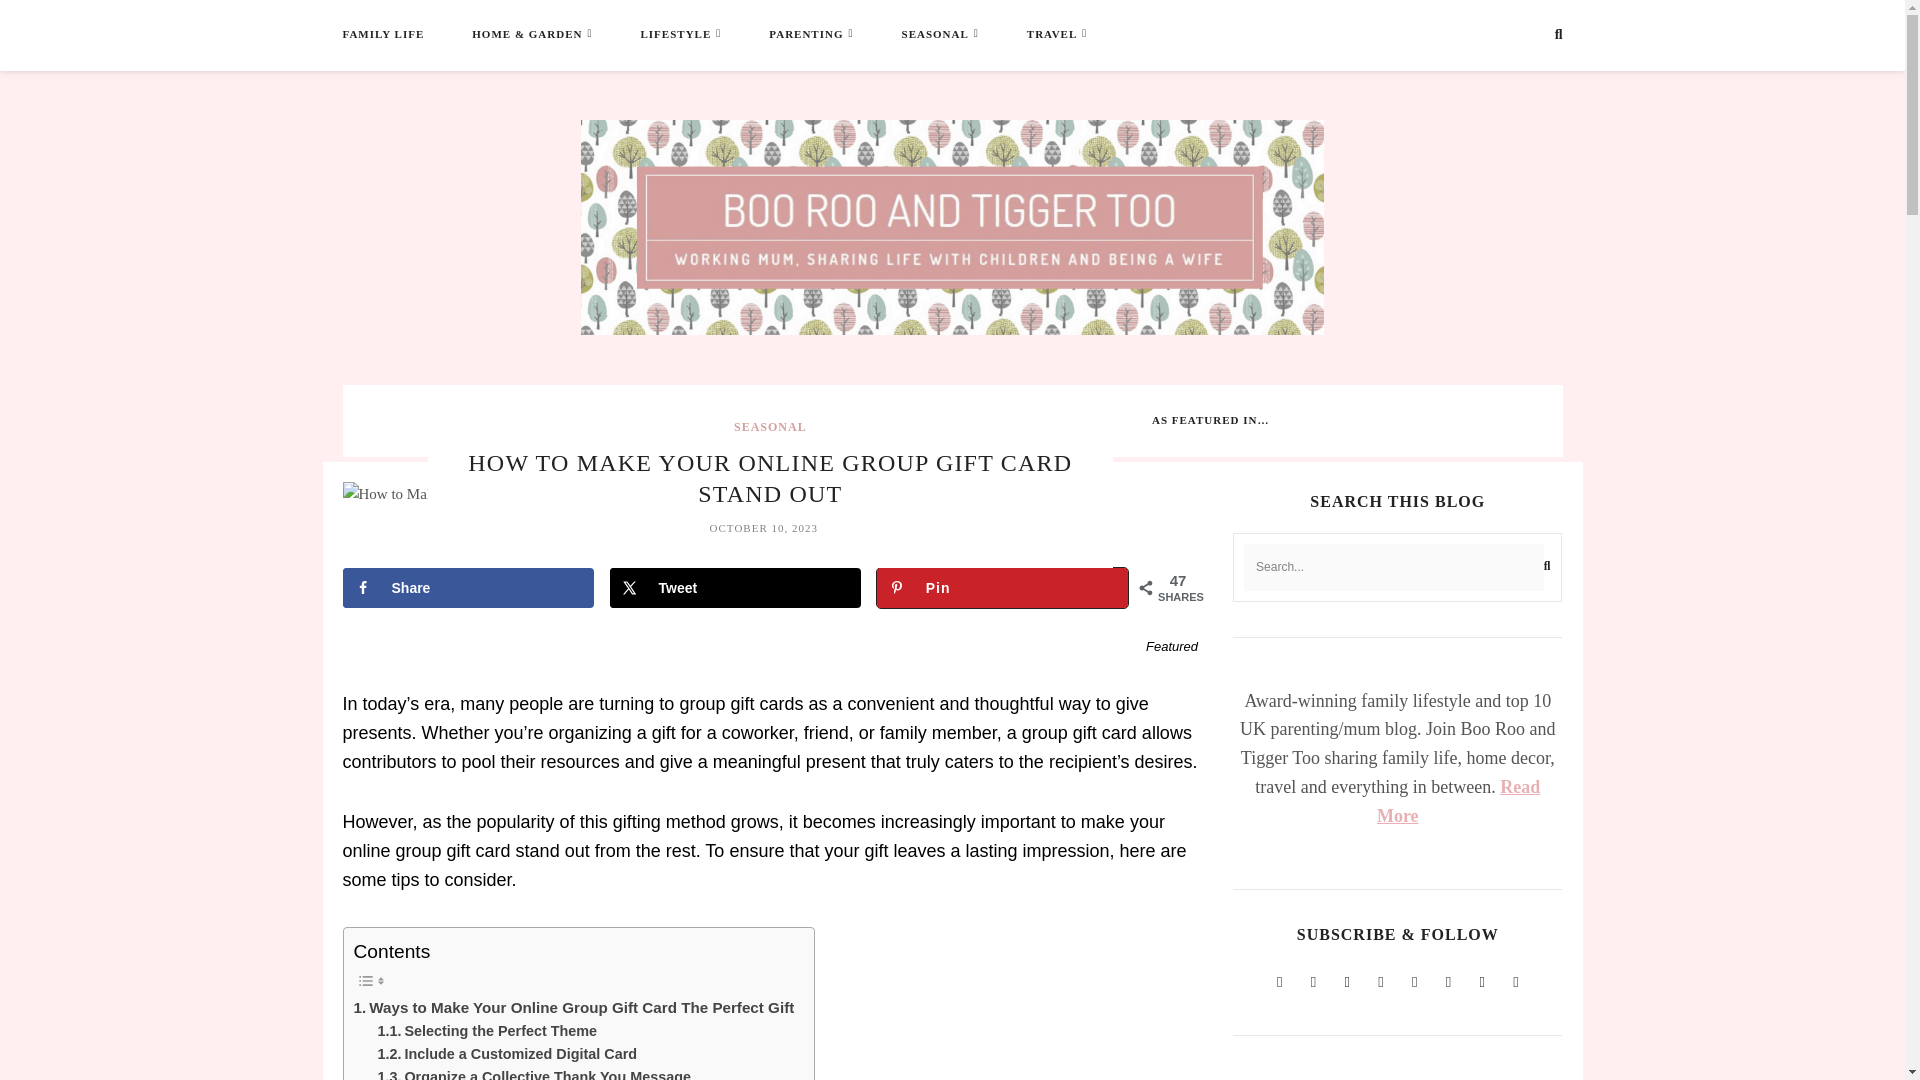 Image resolution: width=1920 pixels, height=1080 pixels. I want to click on Selecting the Perfect Theme, so click(488, 1031).